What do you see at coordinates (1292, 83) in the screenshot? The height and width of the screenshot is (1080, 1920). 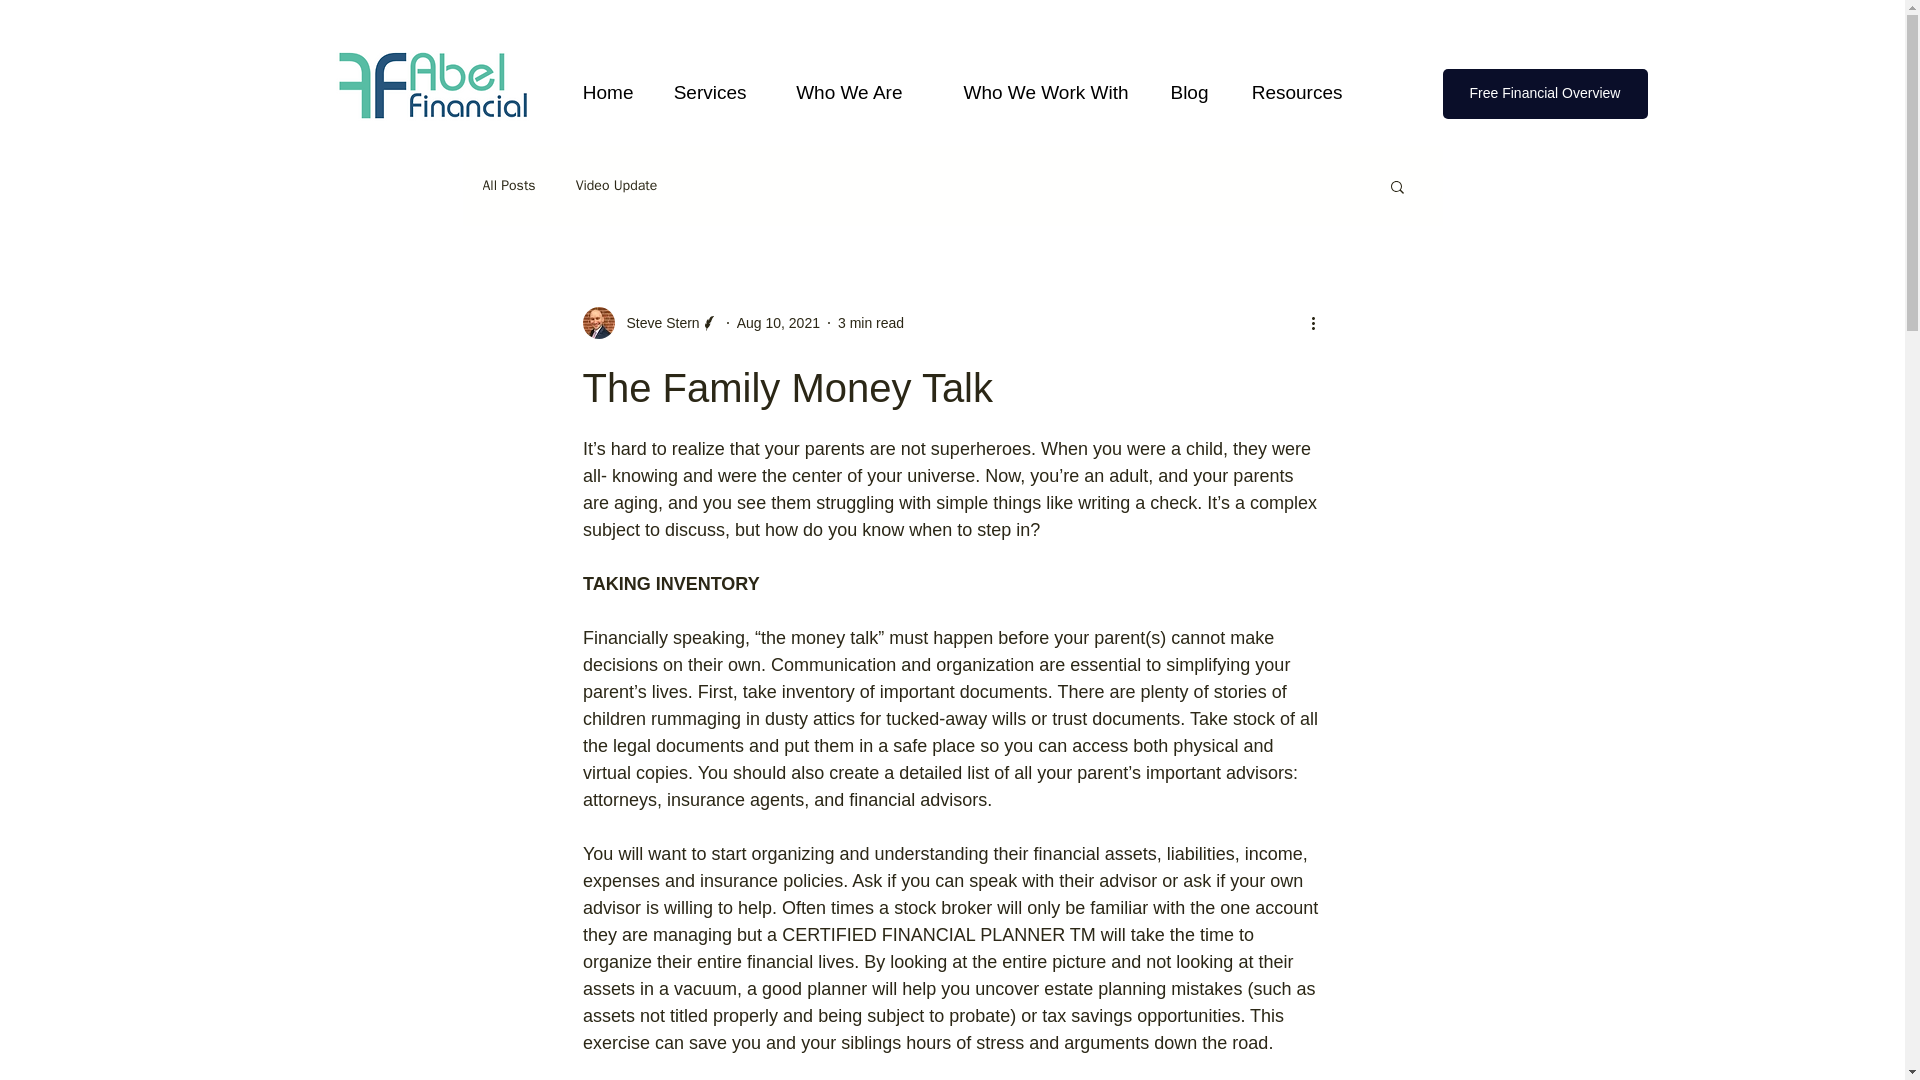 I see `Resources` at bounding box center [1292, 83].